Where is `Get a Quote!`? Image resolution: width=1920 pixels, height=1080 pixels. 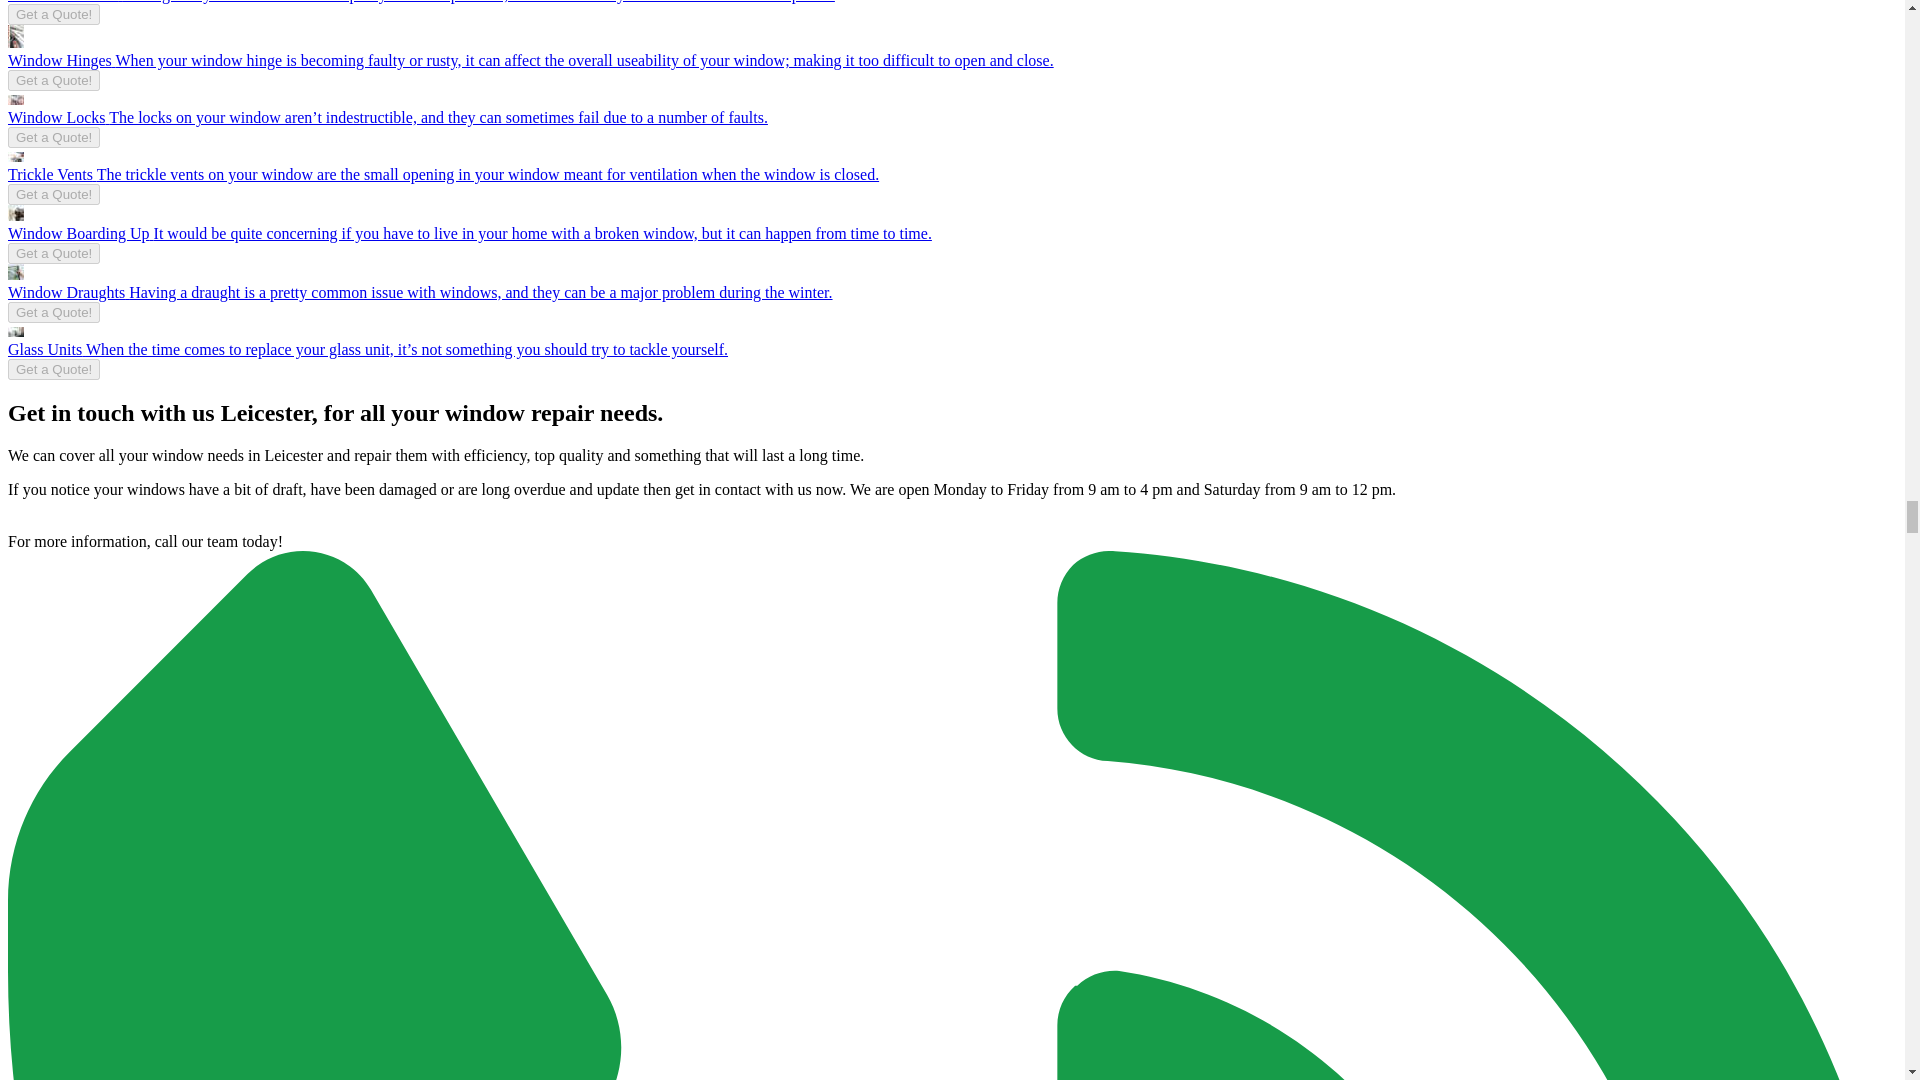
Get a Quote! is located at coordinates (53, 14).